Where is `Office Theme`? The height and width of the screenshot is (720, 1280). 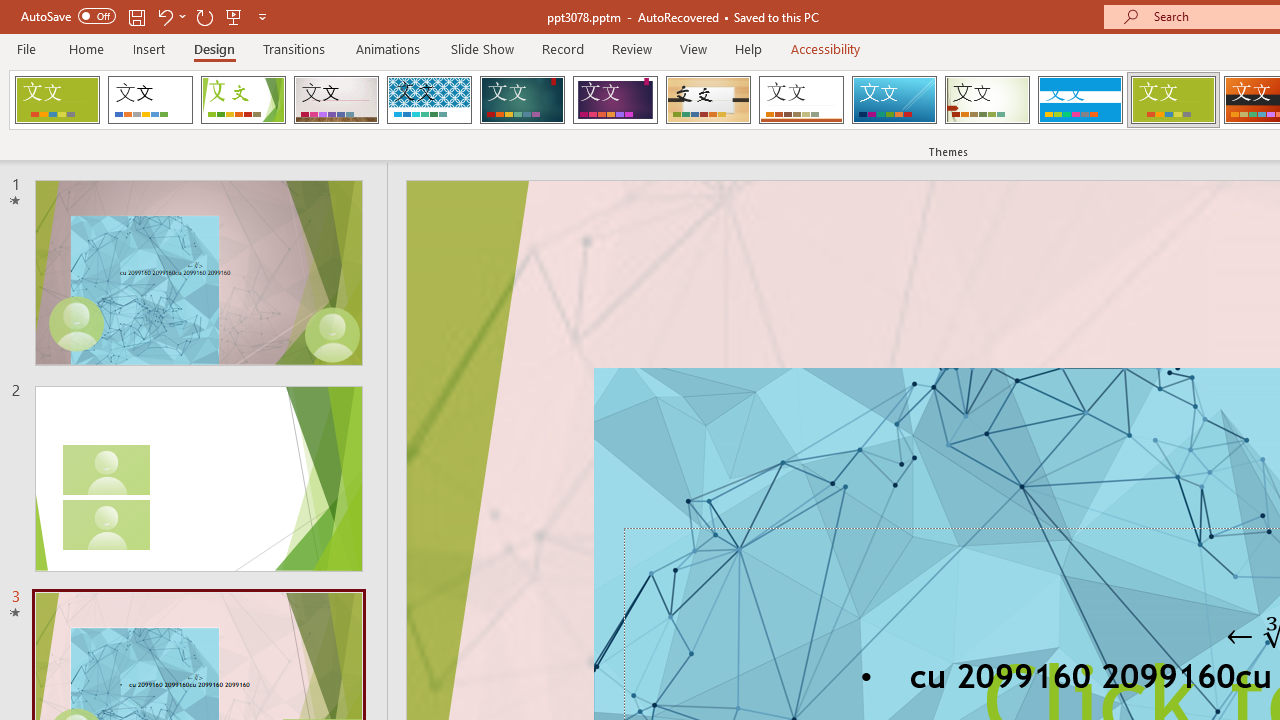
Office Theme is located at coordinates (150, 100).